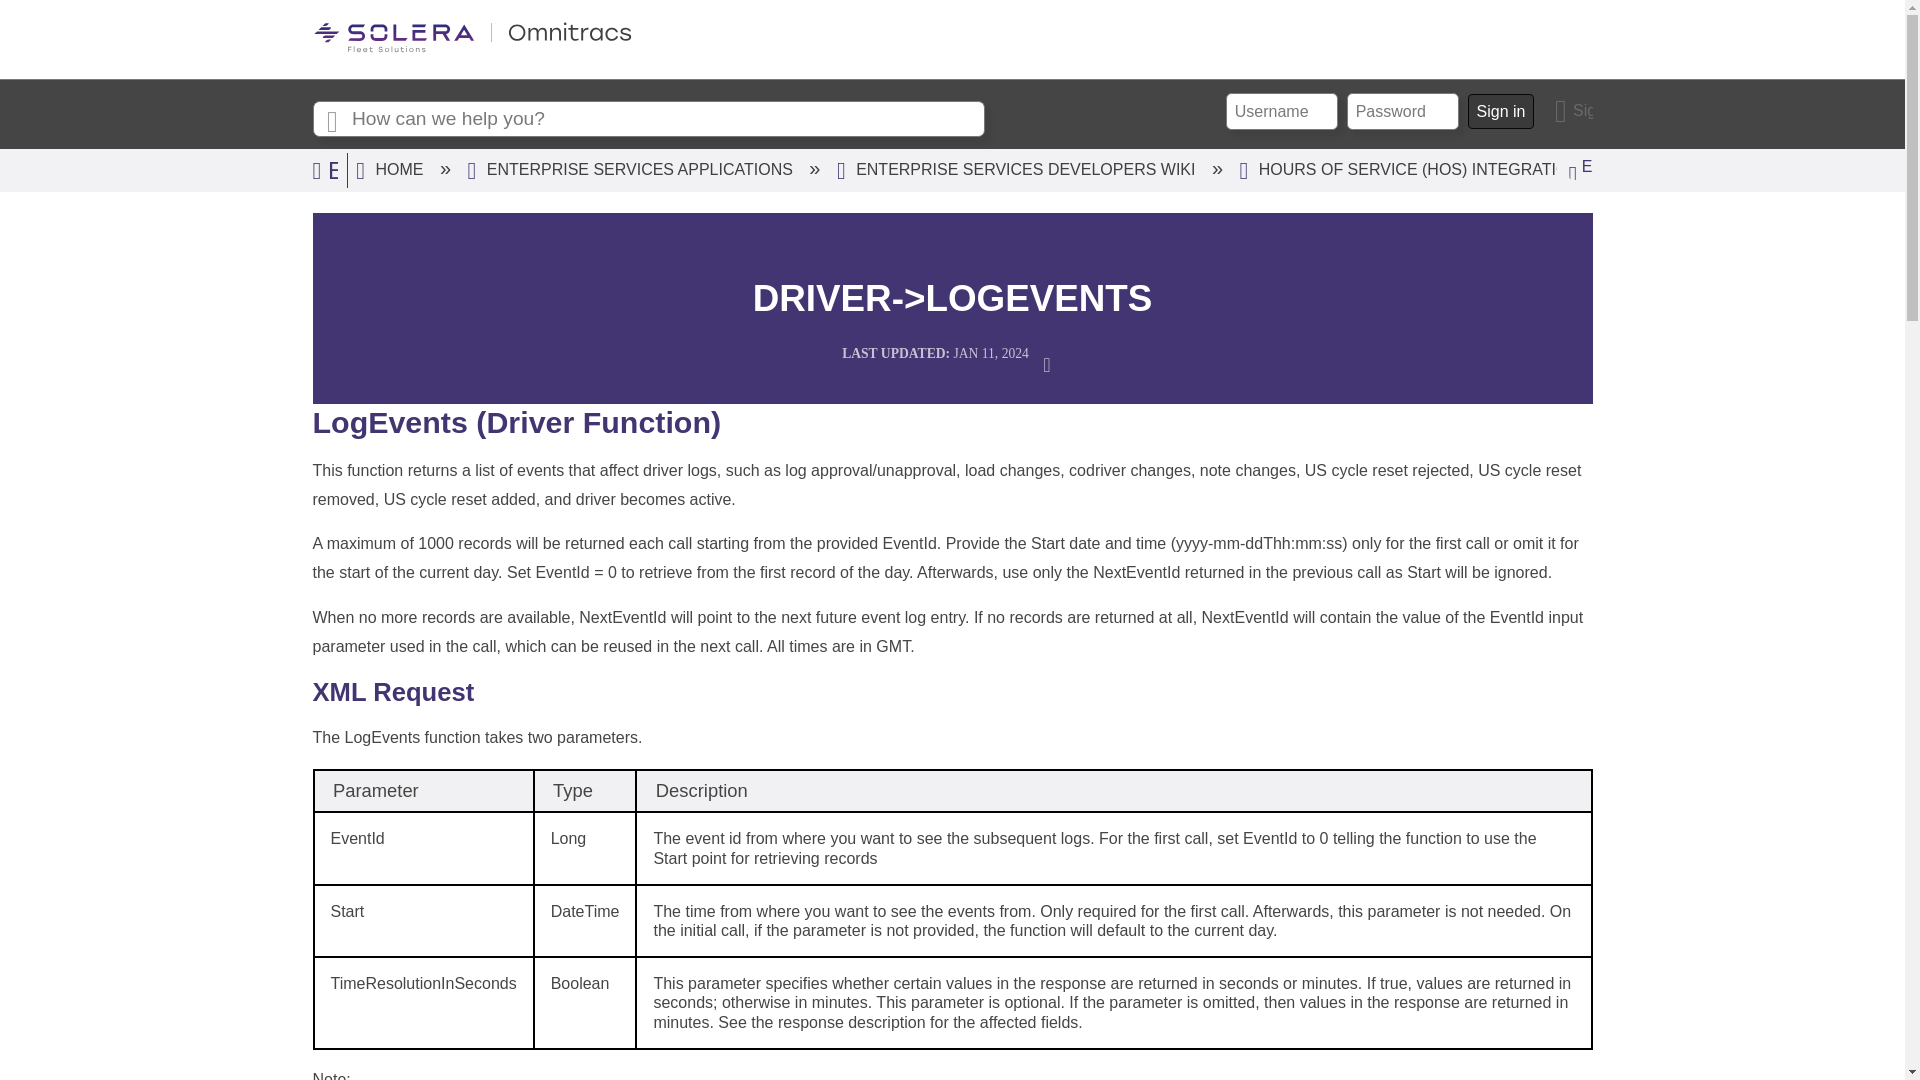 The height and width of the screenshot is (1080, 1920). I want to click on Sign in, so click(1574, 110).